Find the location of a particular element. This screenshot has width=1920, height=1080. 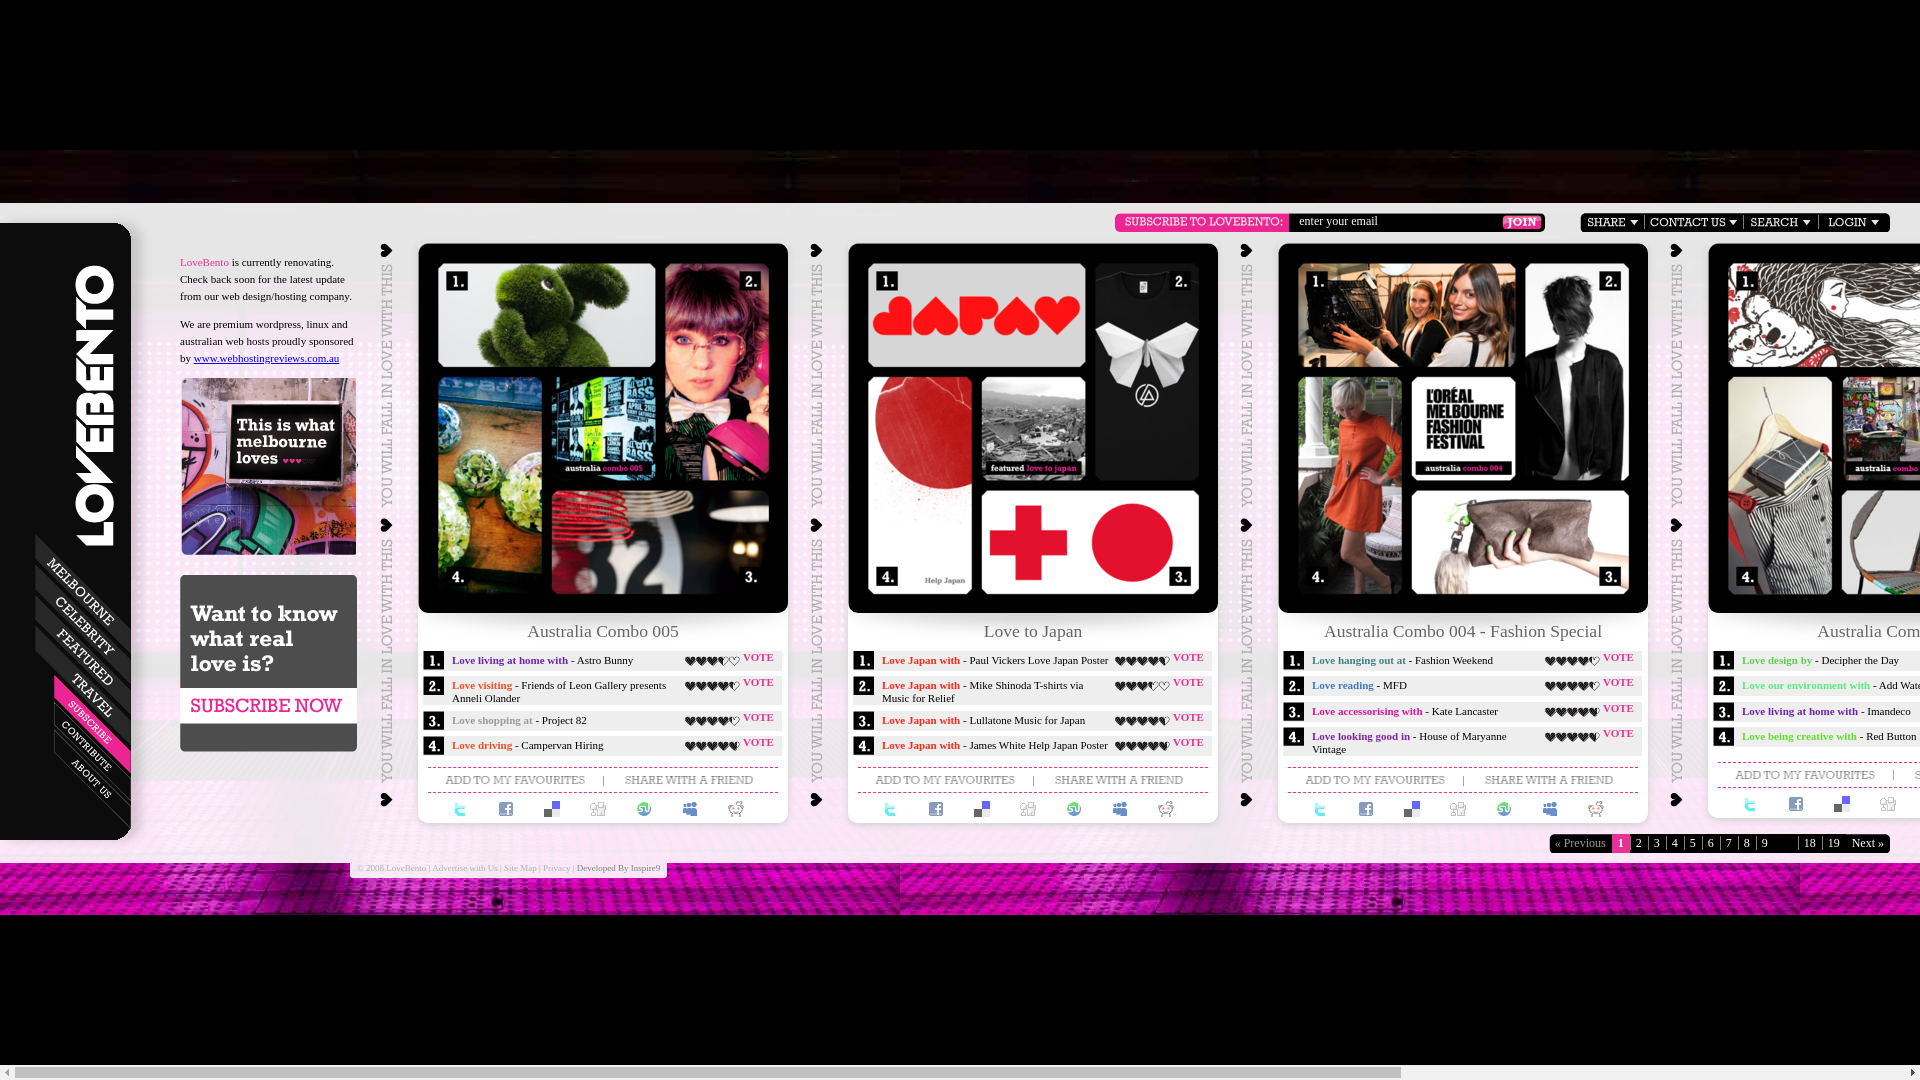

Contact Us is located at coordinates (1694, 222).